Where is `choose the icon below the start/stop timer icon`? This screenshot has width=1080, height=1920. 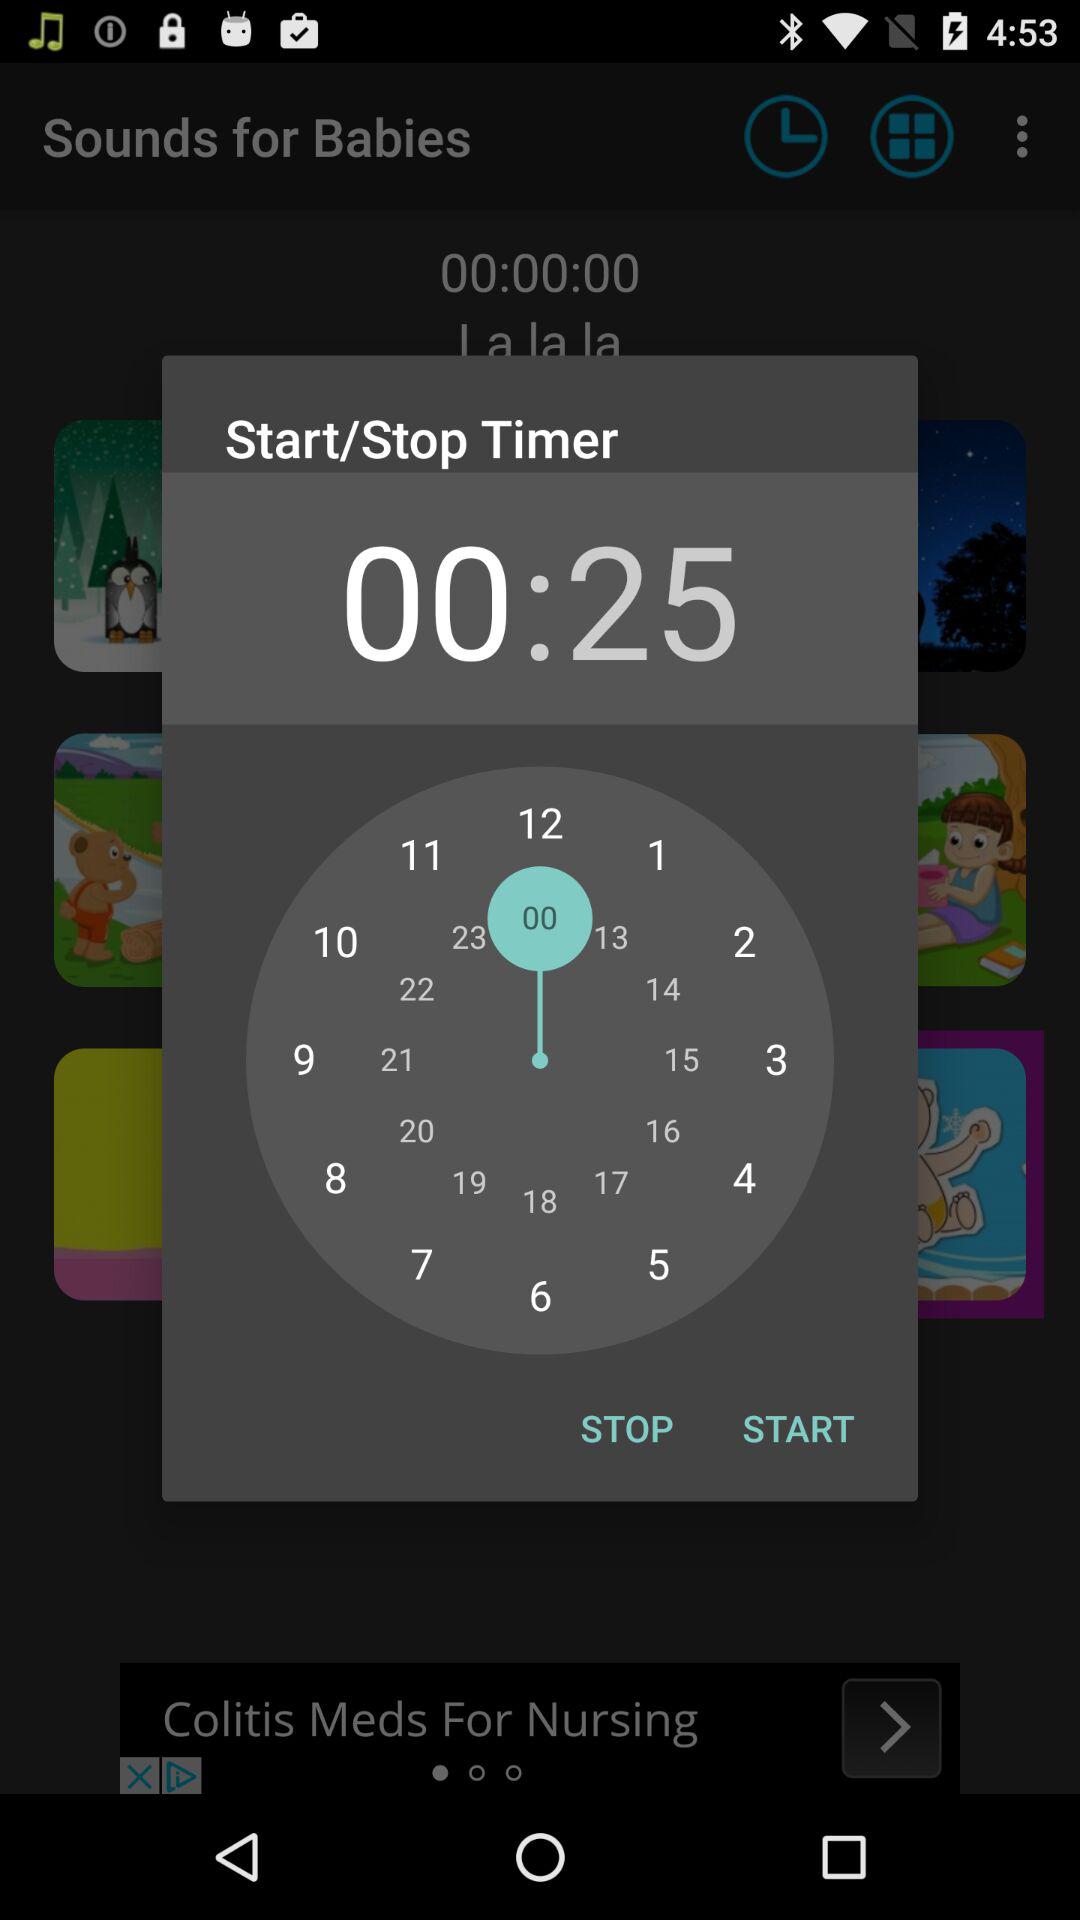
choose the icon below the start/stop timer icon is located at coordinates (652, 598).